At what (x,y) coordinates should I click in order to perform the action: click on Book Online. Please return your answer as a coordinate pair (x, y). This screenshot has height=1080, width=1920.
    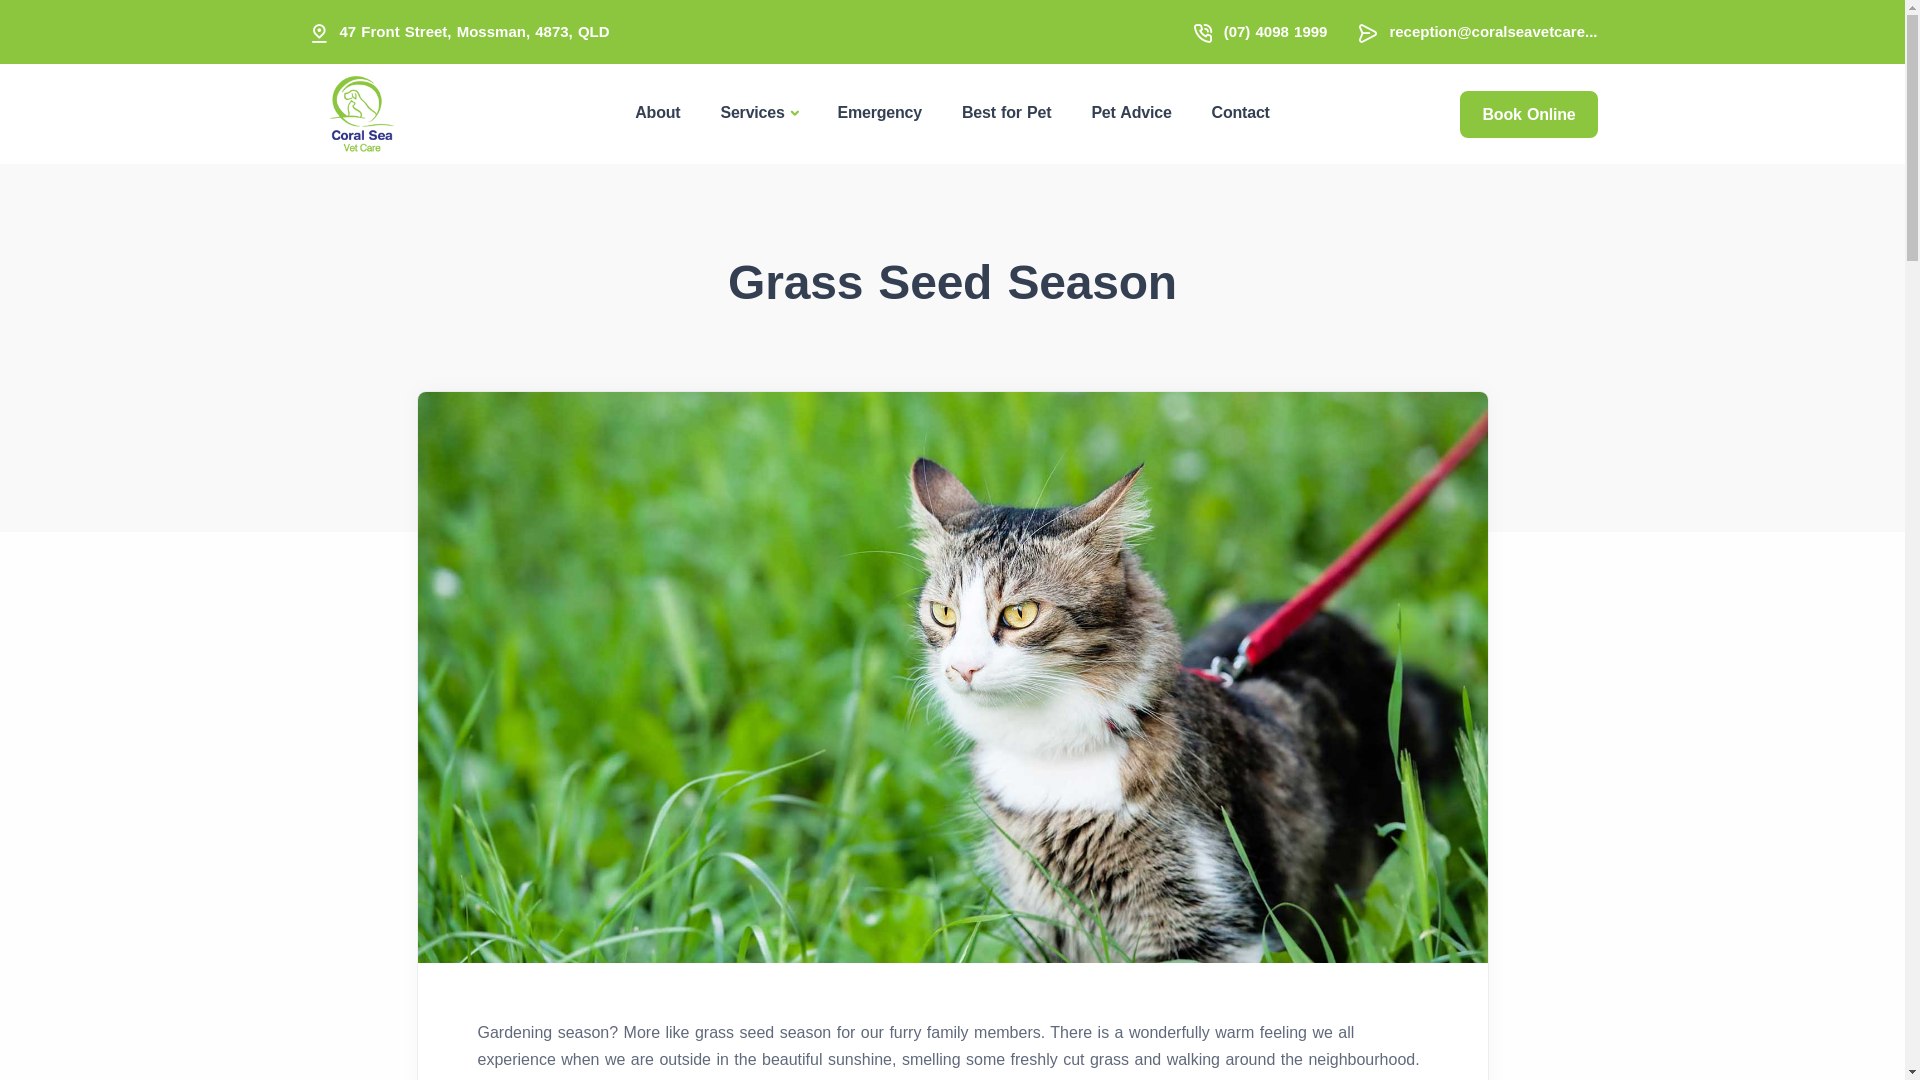
    Looking at the image, I should click on (1528, 114).